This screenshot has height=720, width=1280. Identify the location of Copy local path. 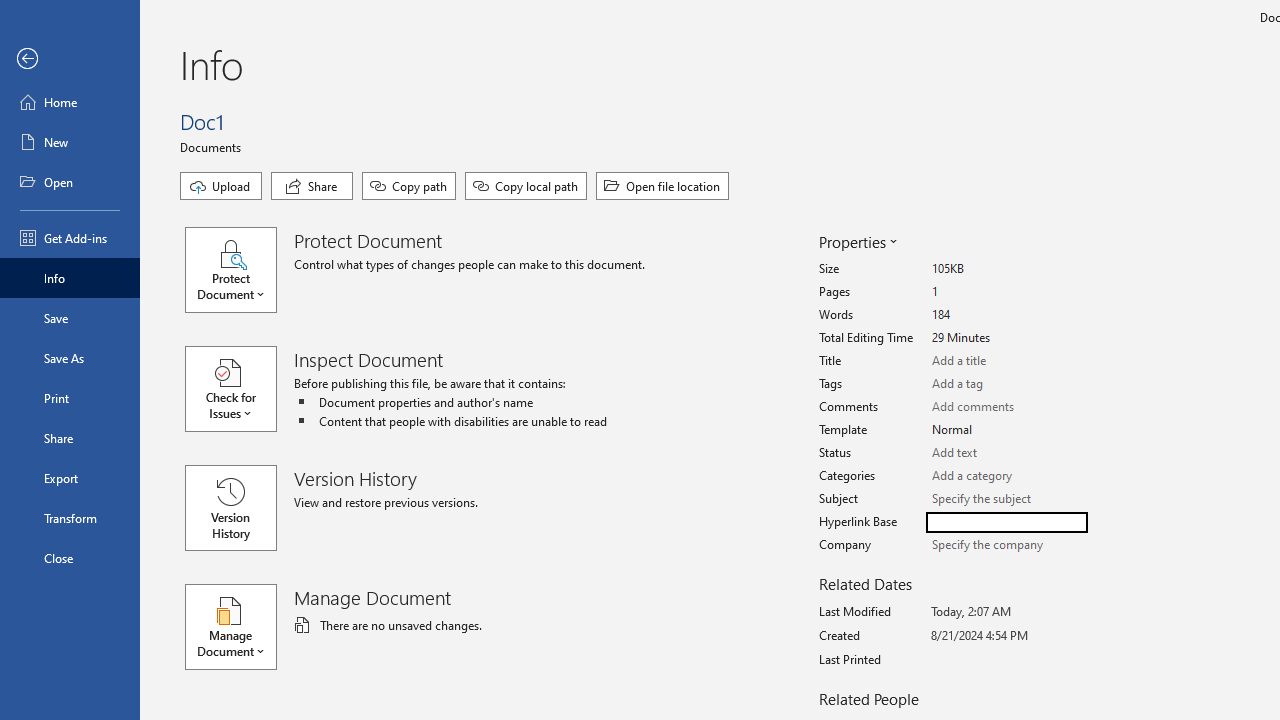
(526, 186).